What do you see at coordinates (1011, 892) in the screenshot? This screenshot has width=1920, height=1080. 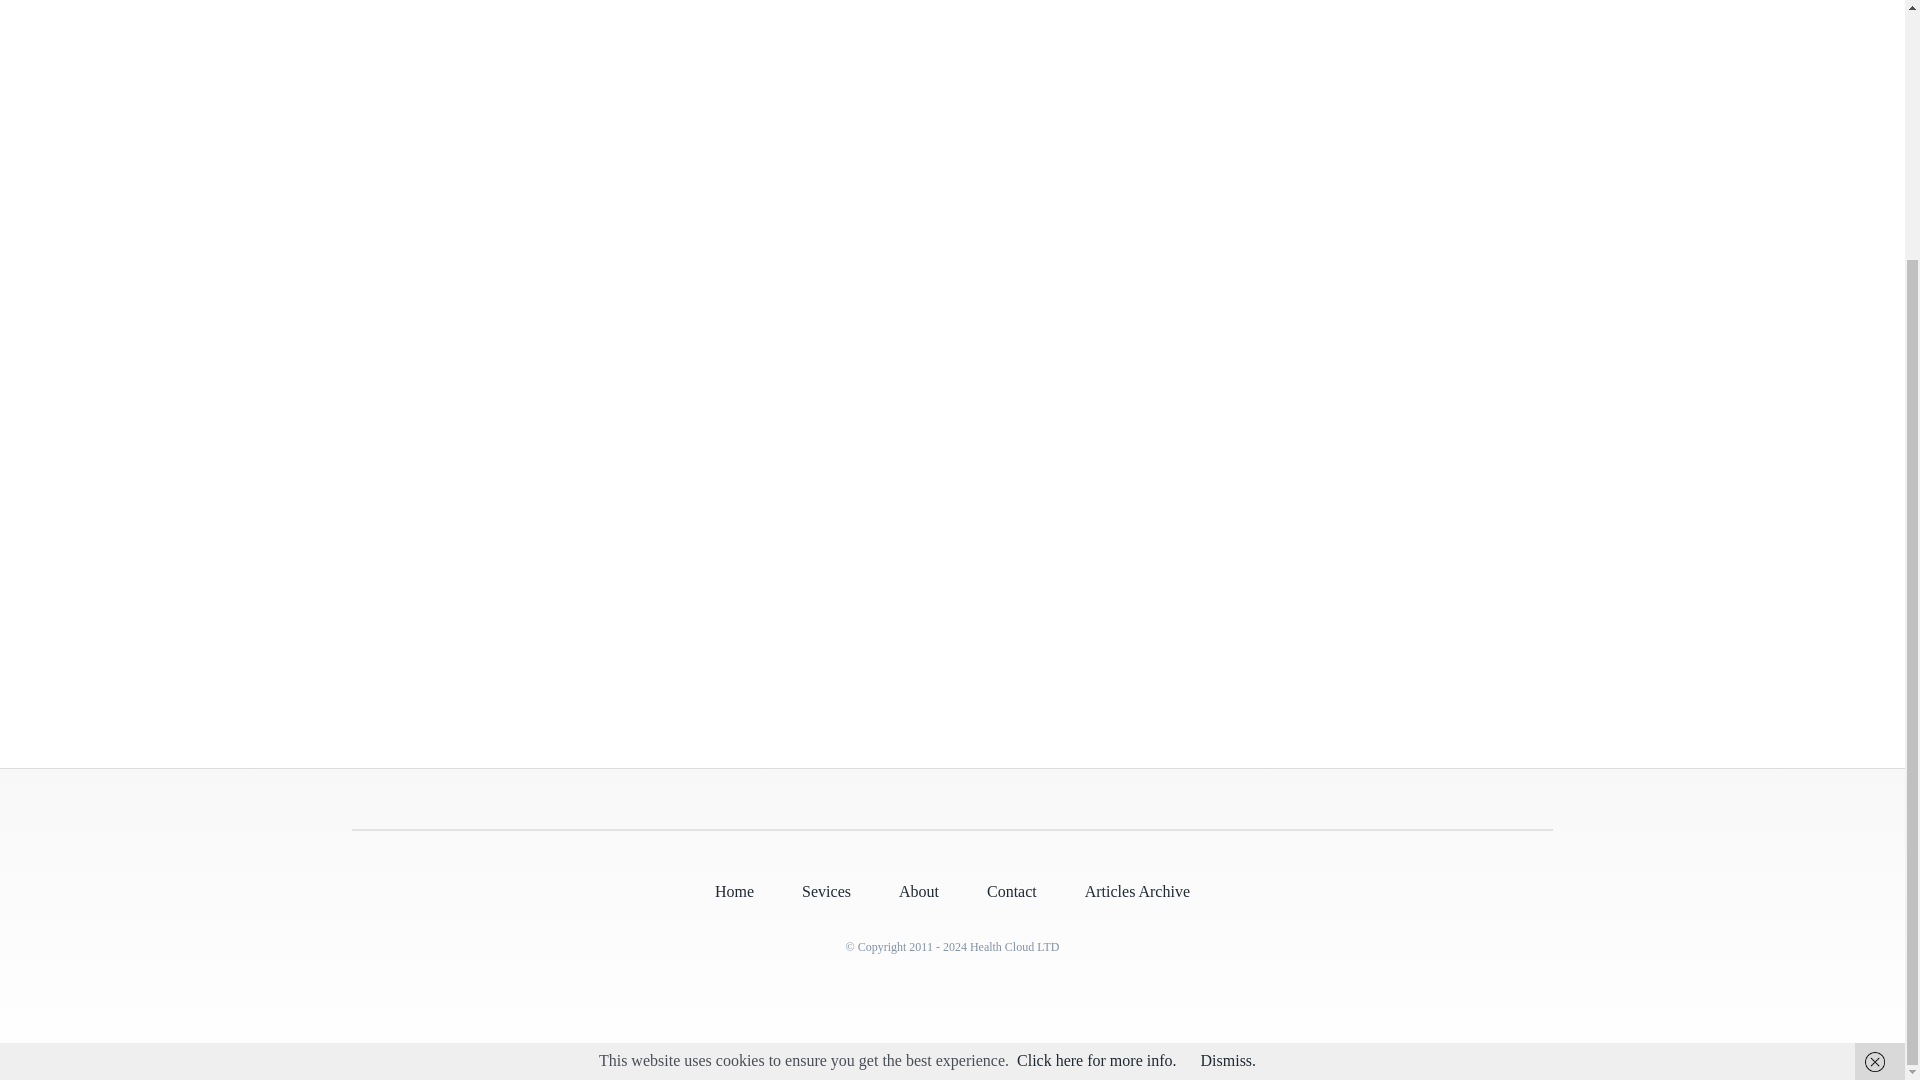 I see `Contact` at bounding box center [1011, 892].